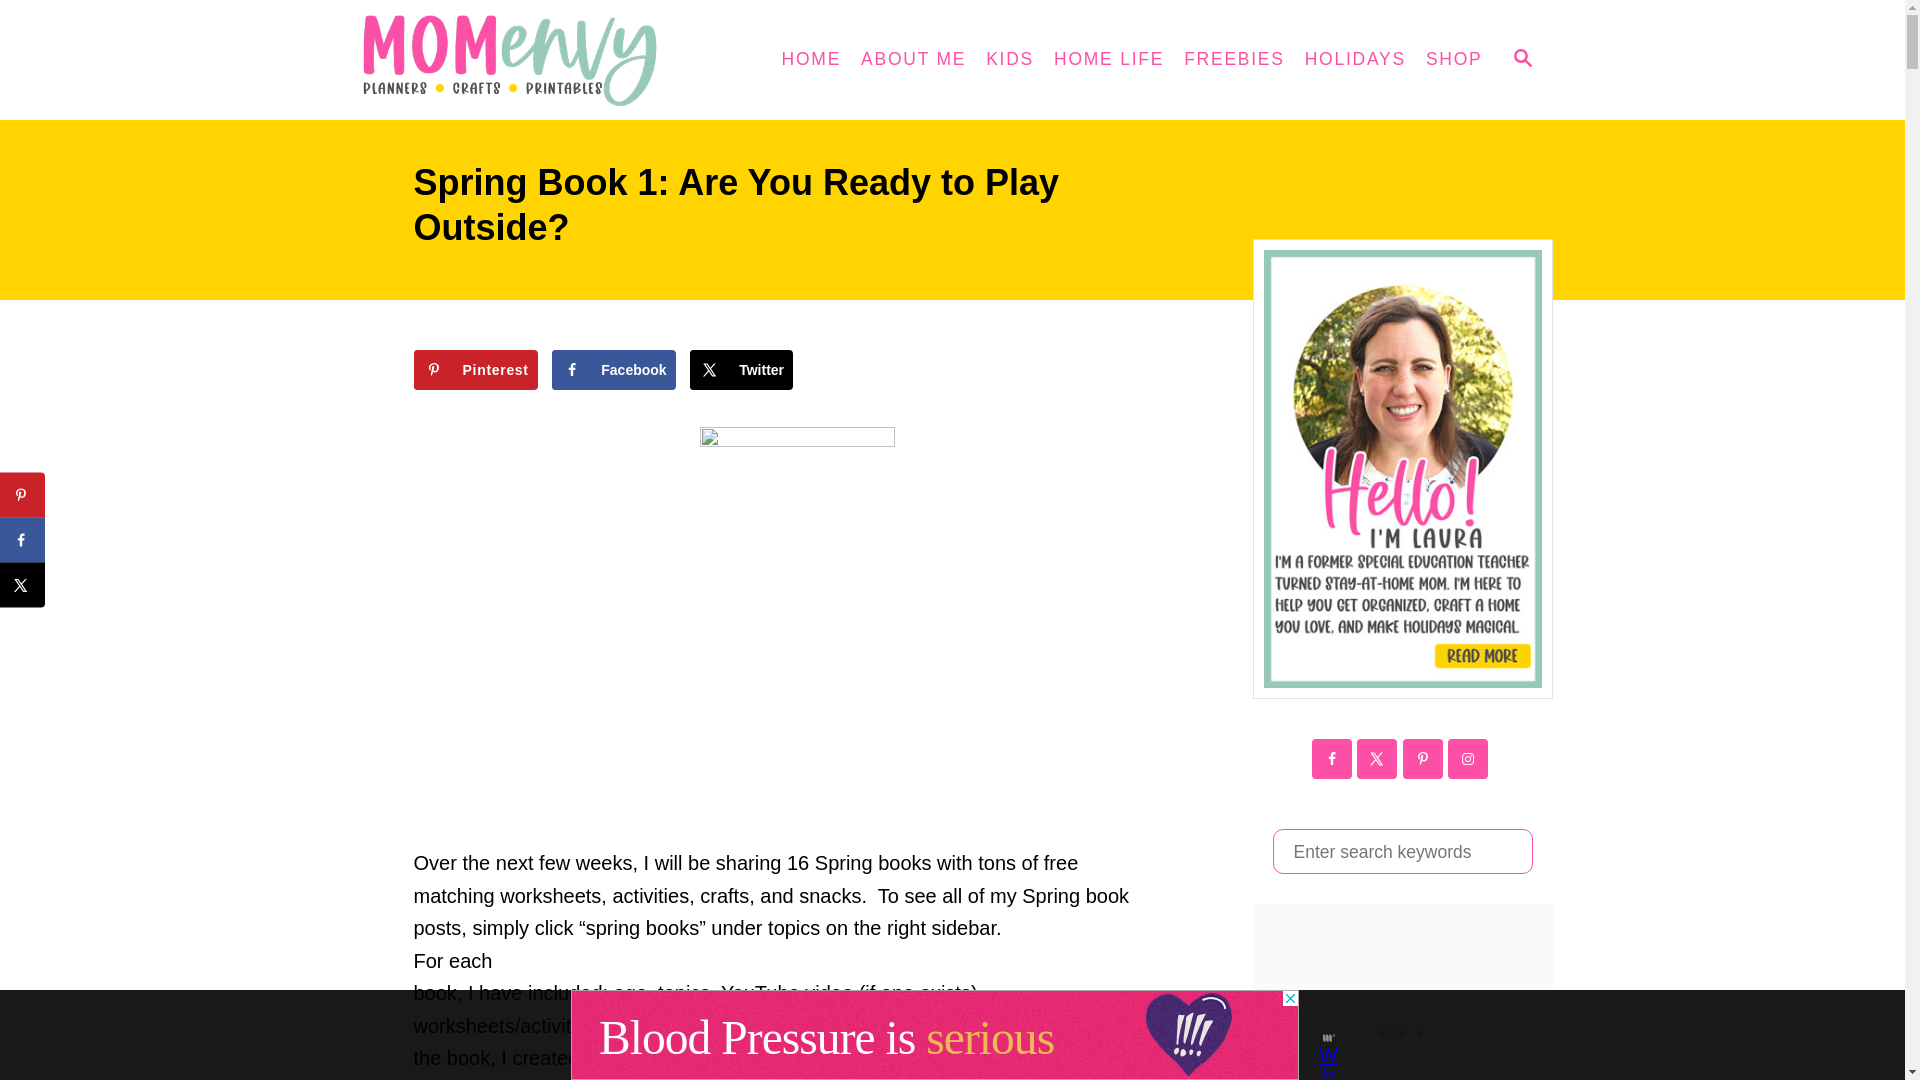  Describe the element at coordinates (1377, 758) in the screenshot. I see `Follow on X` at that location.